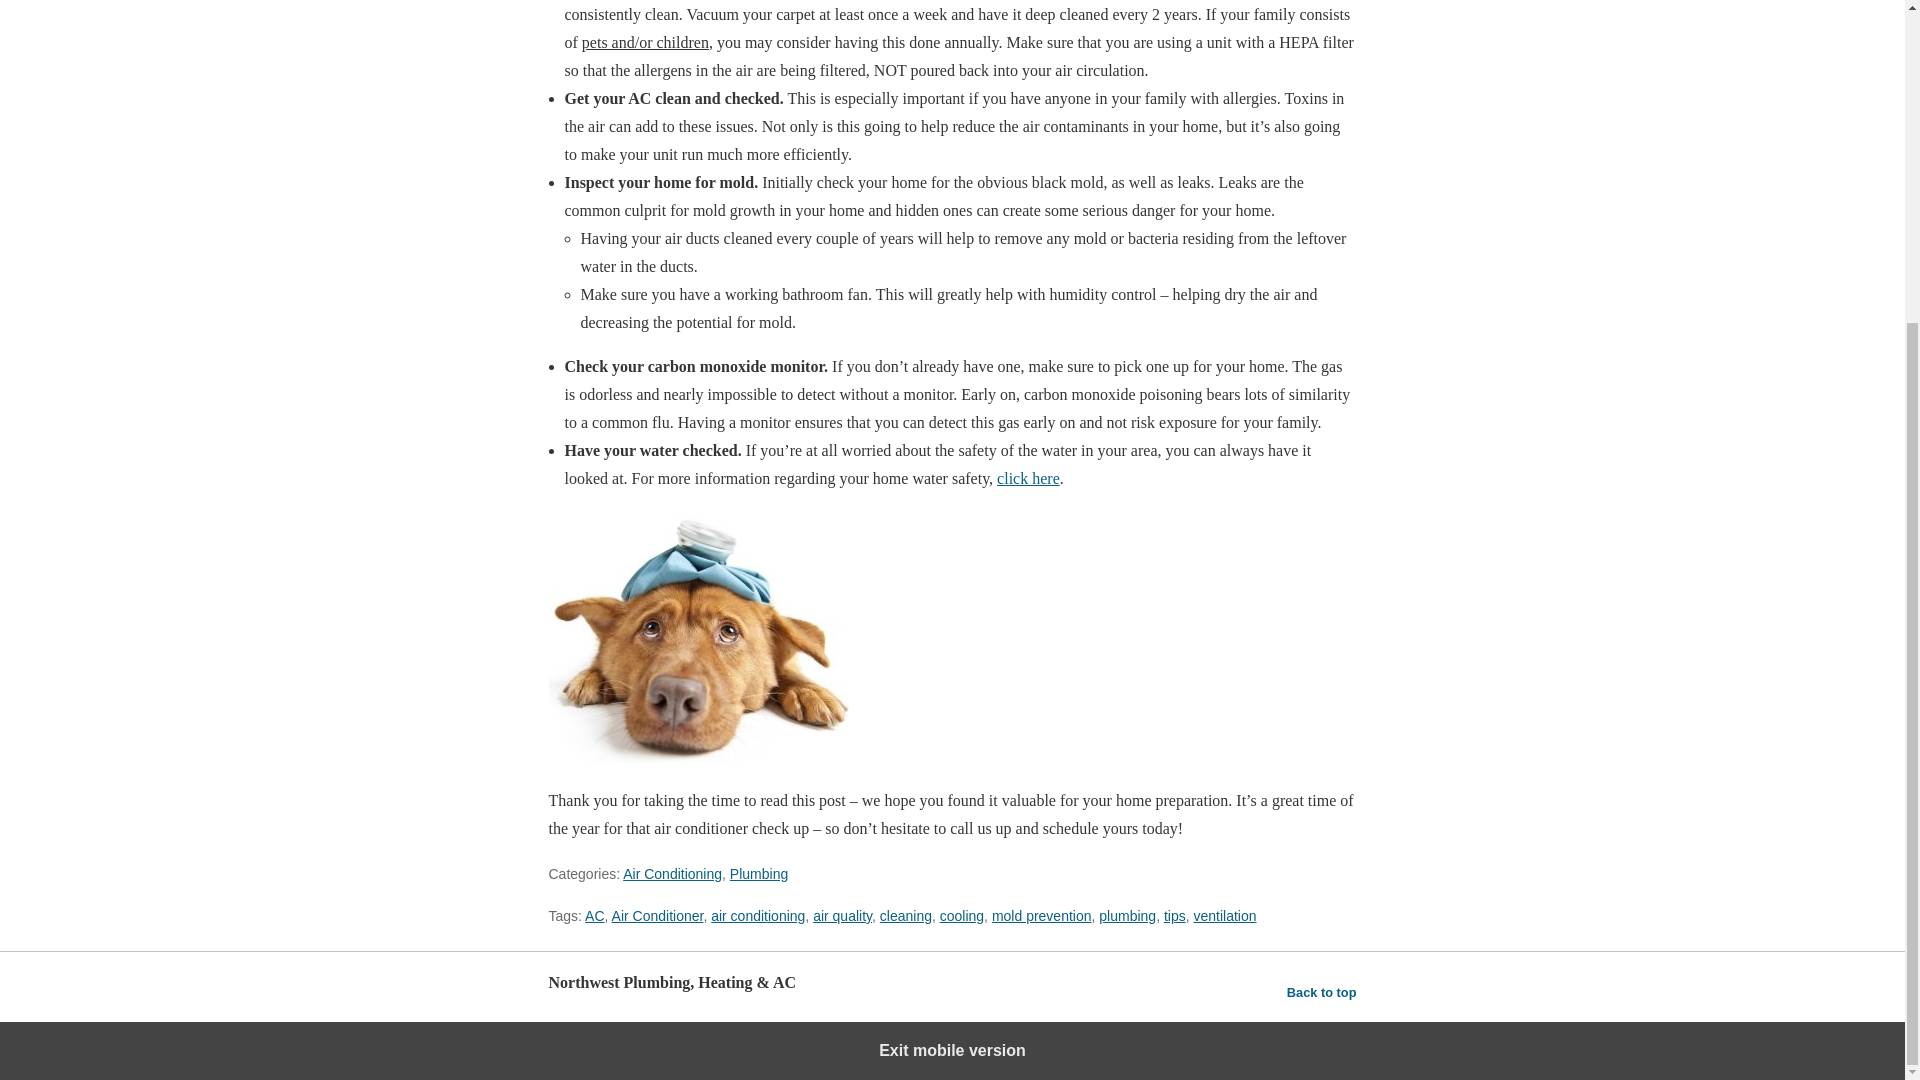  What do you see at coordinates (594, 916) in the screenshot?
I see `AC` at bounding box center [594, 916].